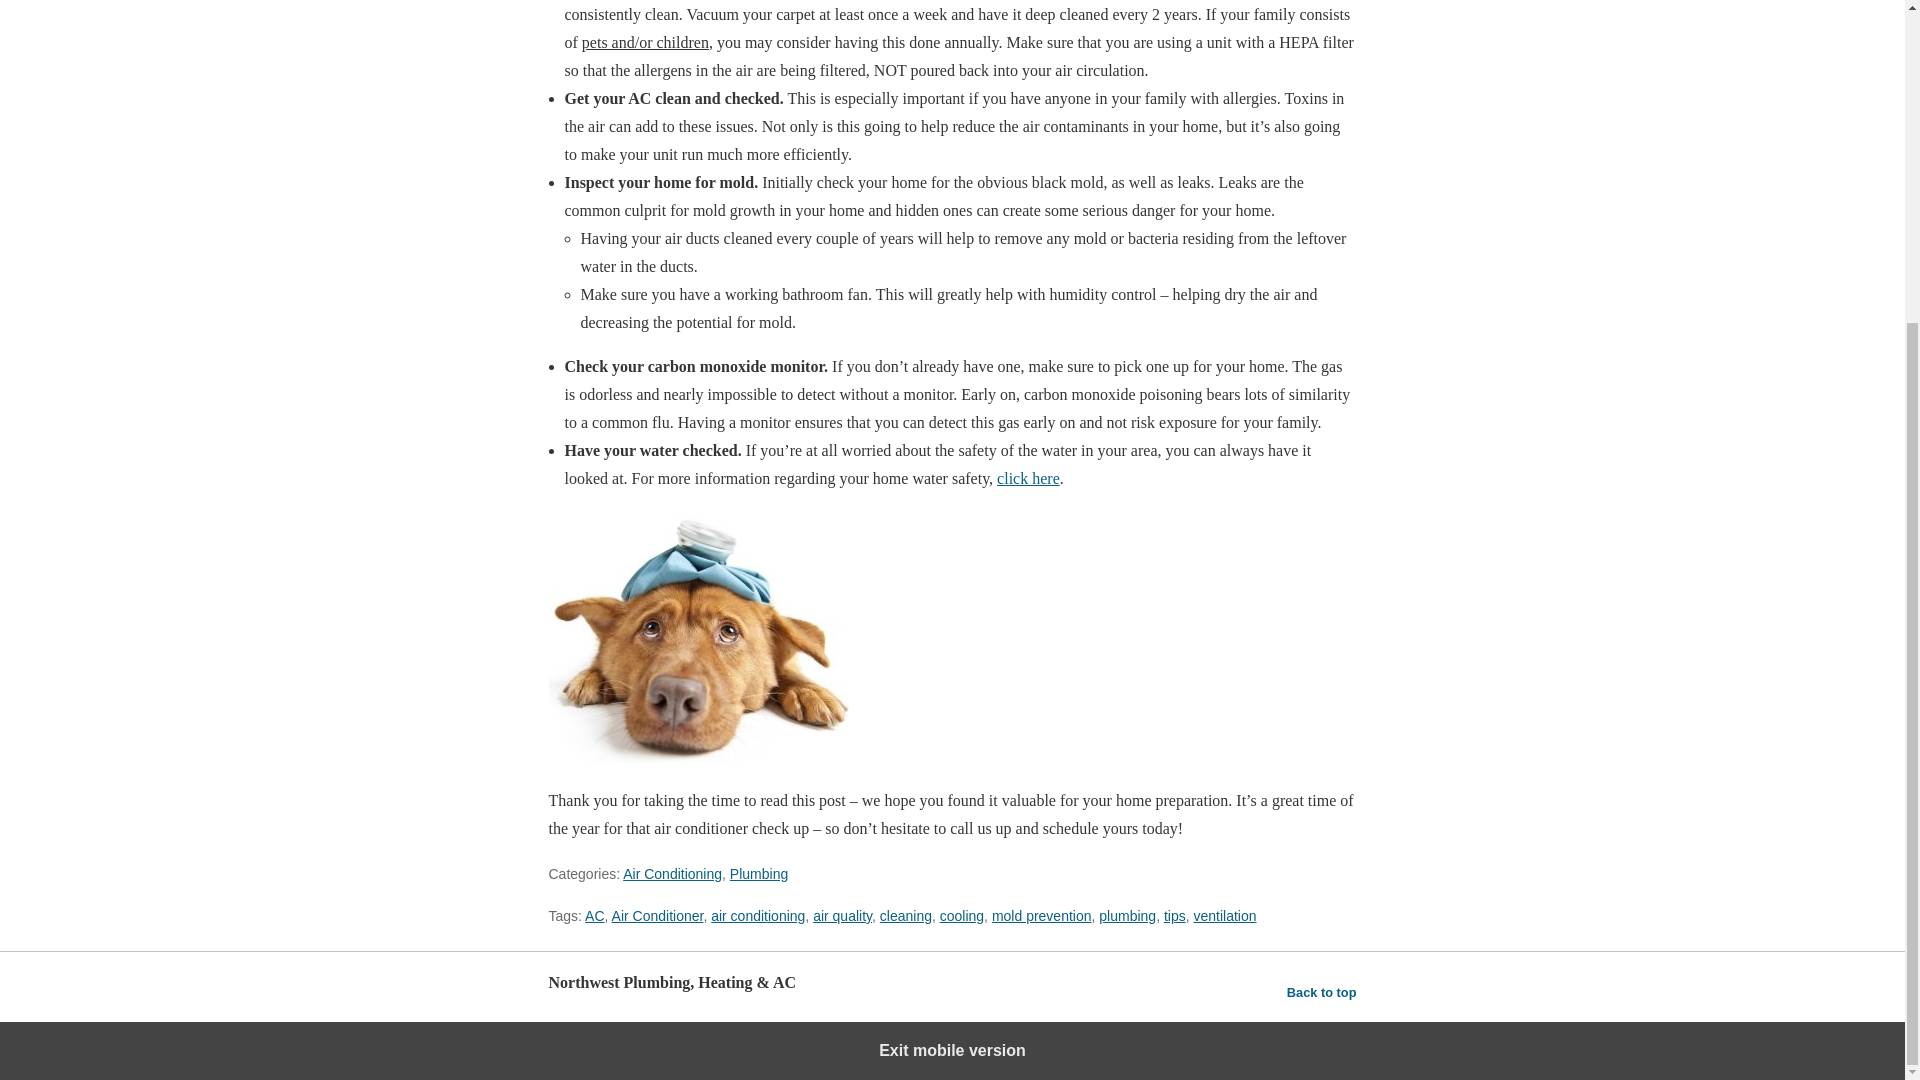  What do you see at coordinates (594, 916) in the screenshot?
I see `AC` at bounding box center [594, 916].